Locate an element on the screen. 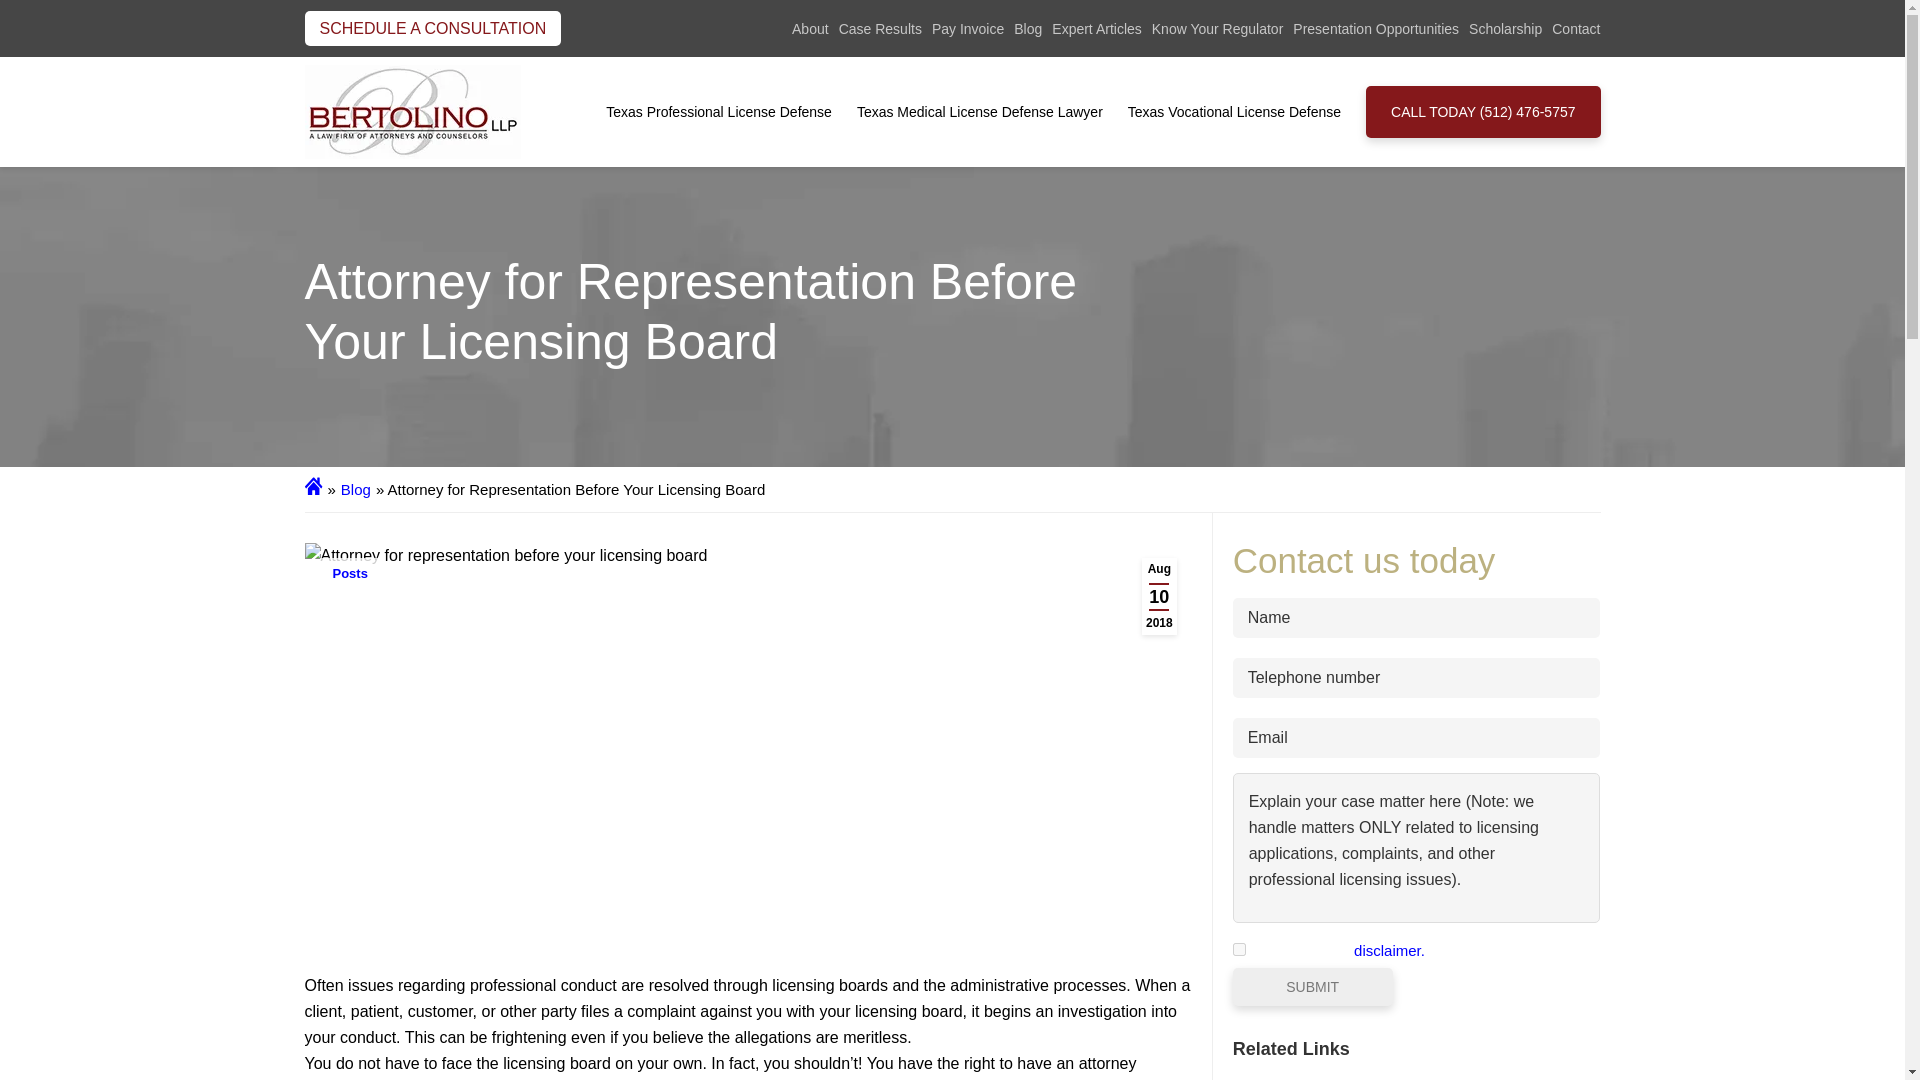 This screenshot has width=1920, height=1080. Expert Articles is located at coordinates (1096, 28).